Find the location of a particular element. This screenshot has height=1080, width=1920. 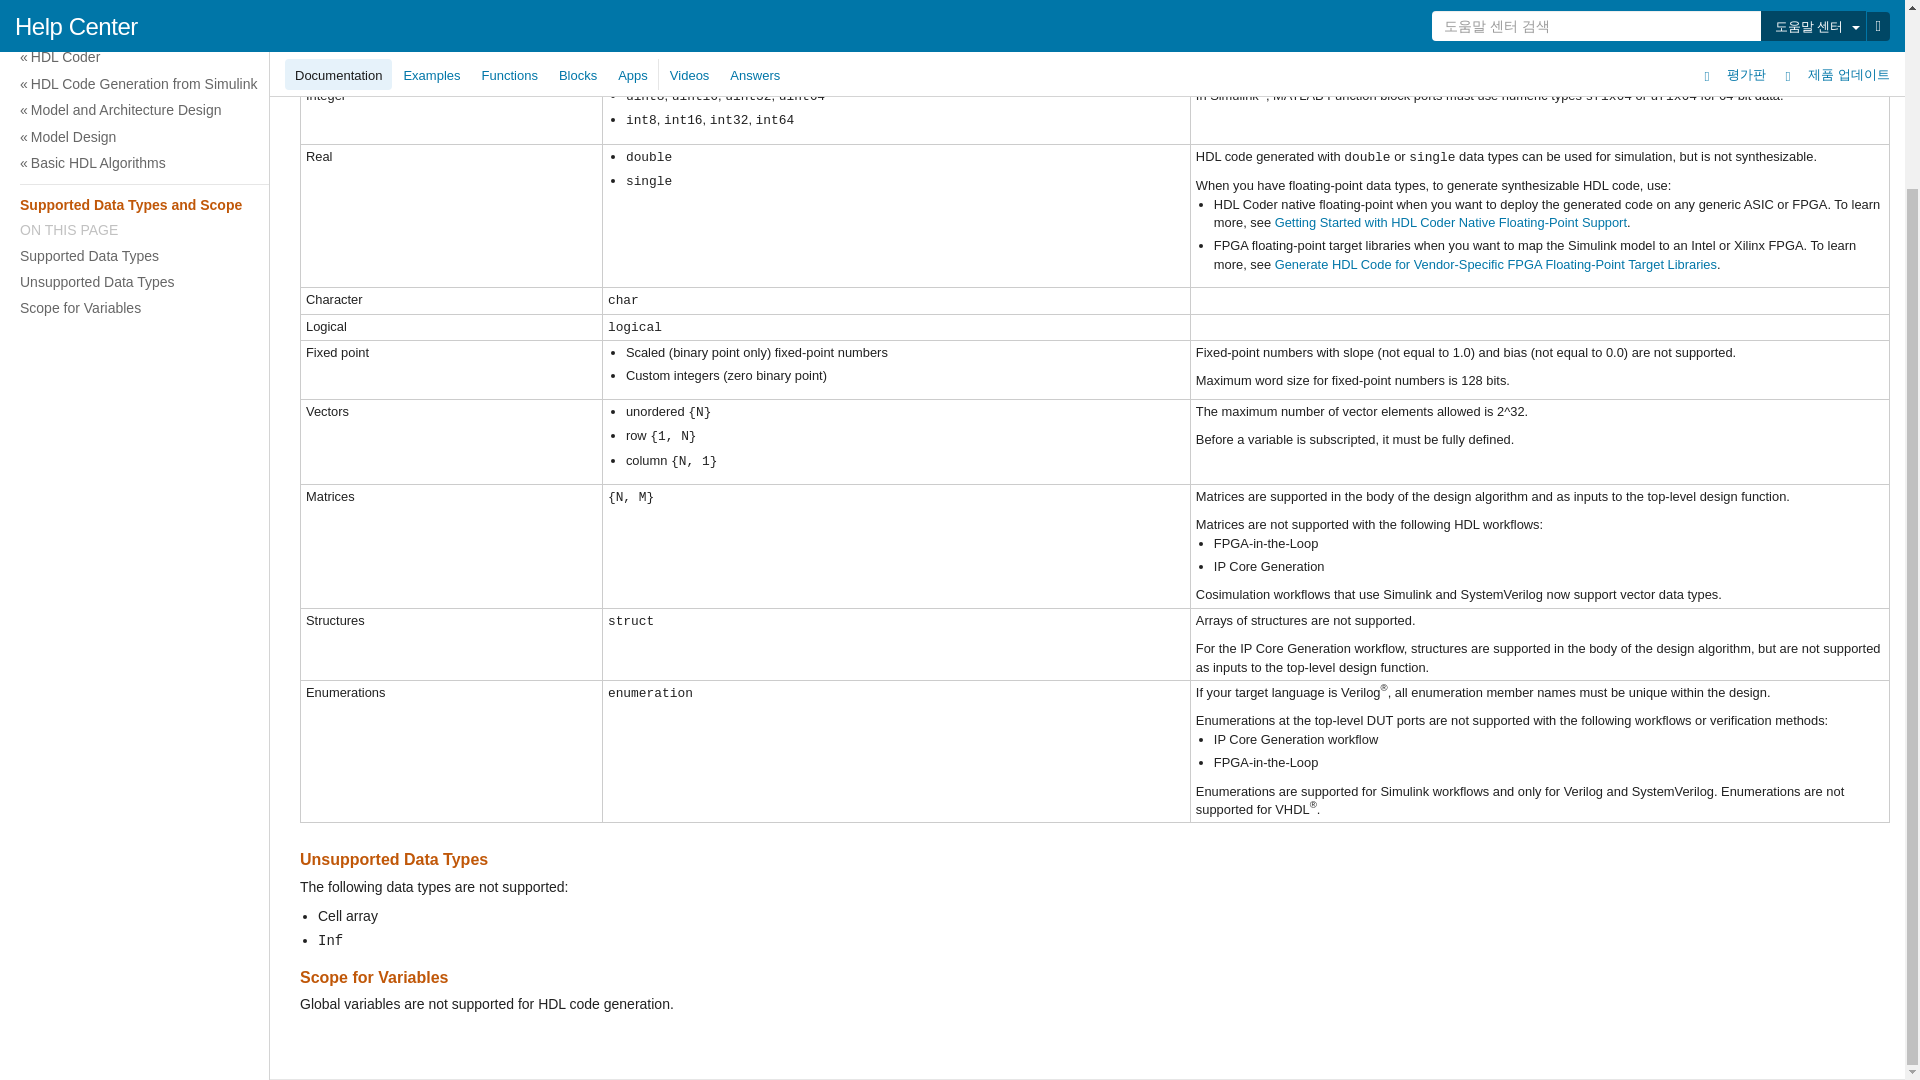

FPGA, ASIC, and SoC Development is located at coordinates (950, 16).